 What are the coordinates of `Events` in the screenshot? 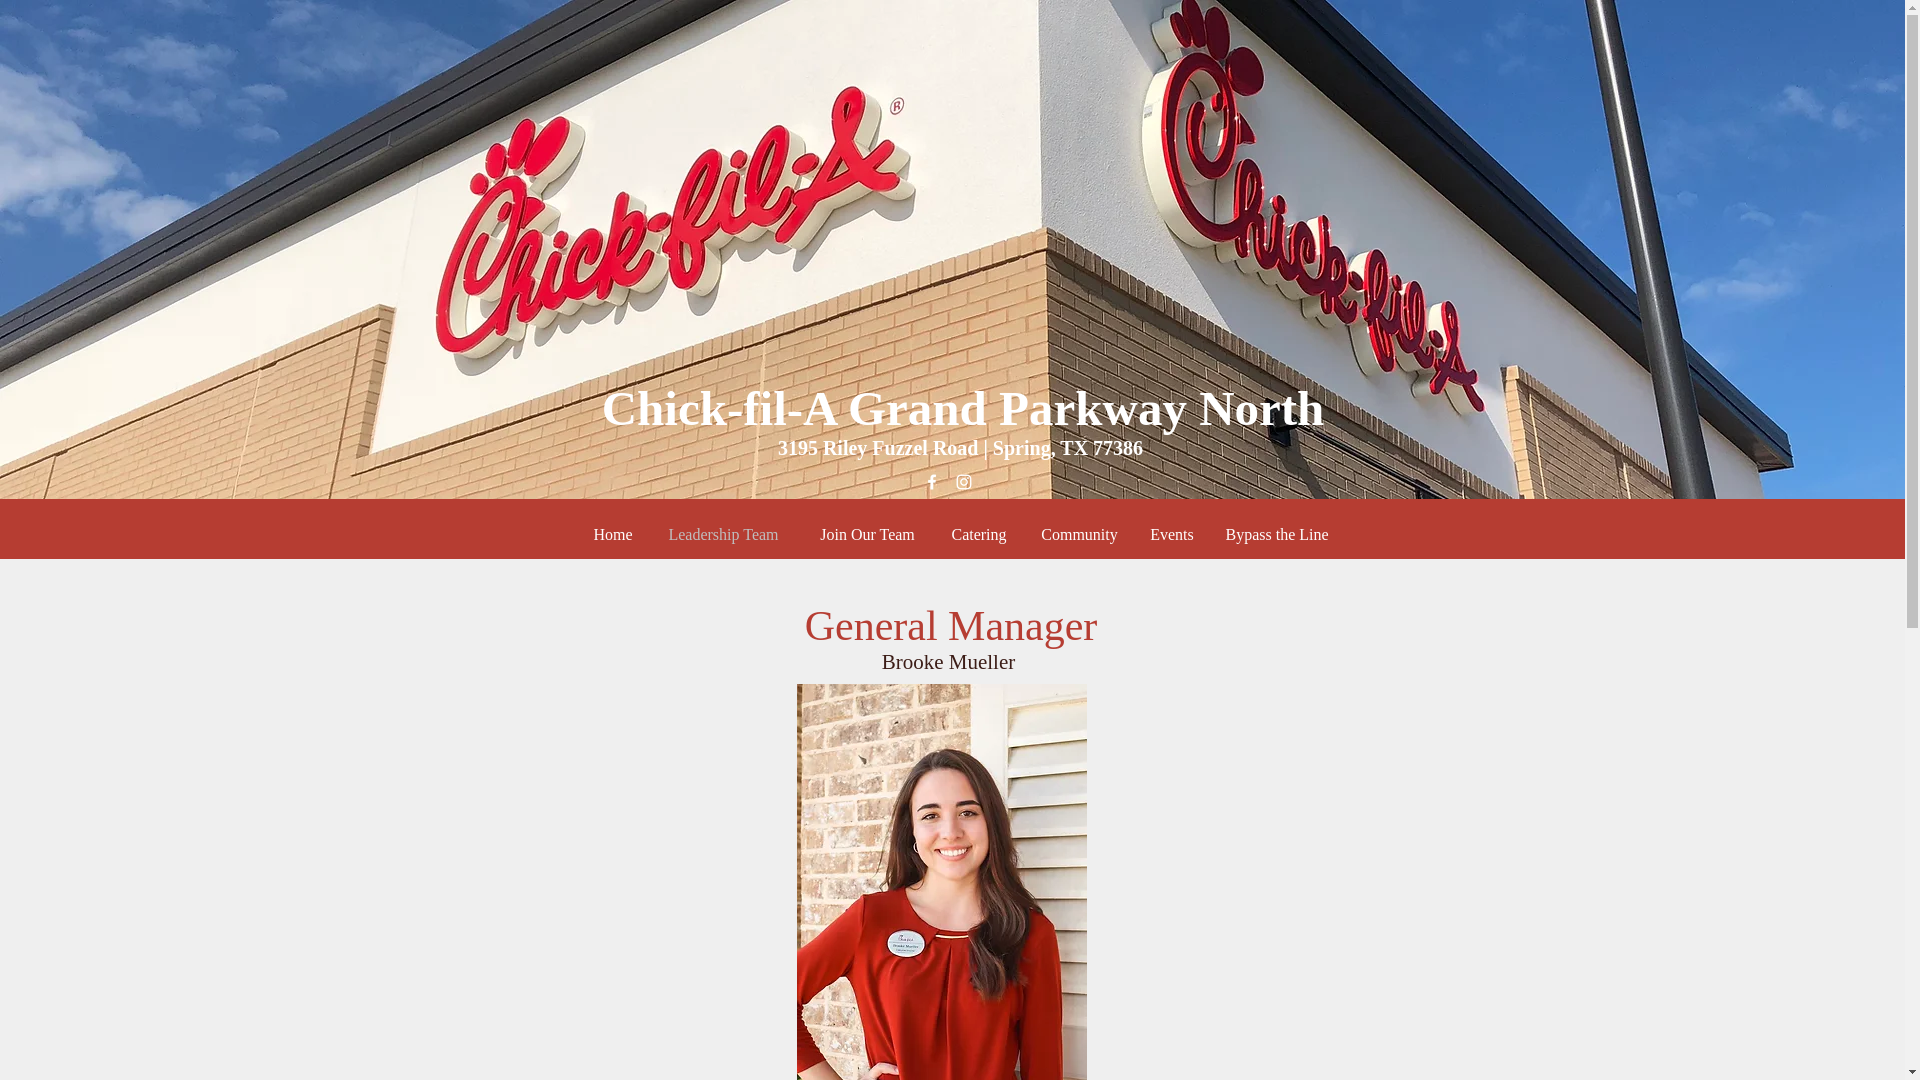 It's located at (1172, 534).